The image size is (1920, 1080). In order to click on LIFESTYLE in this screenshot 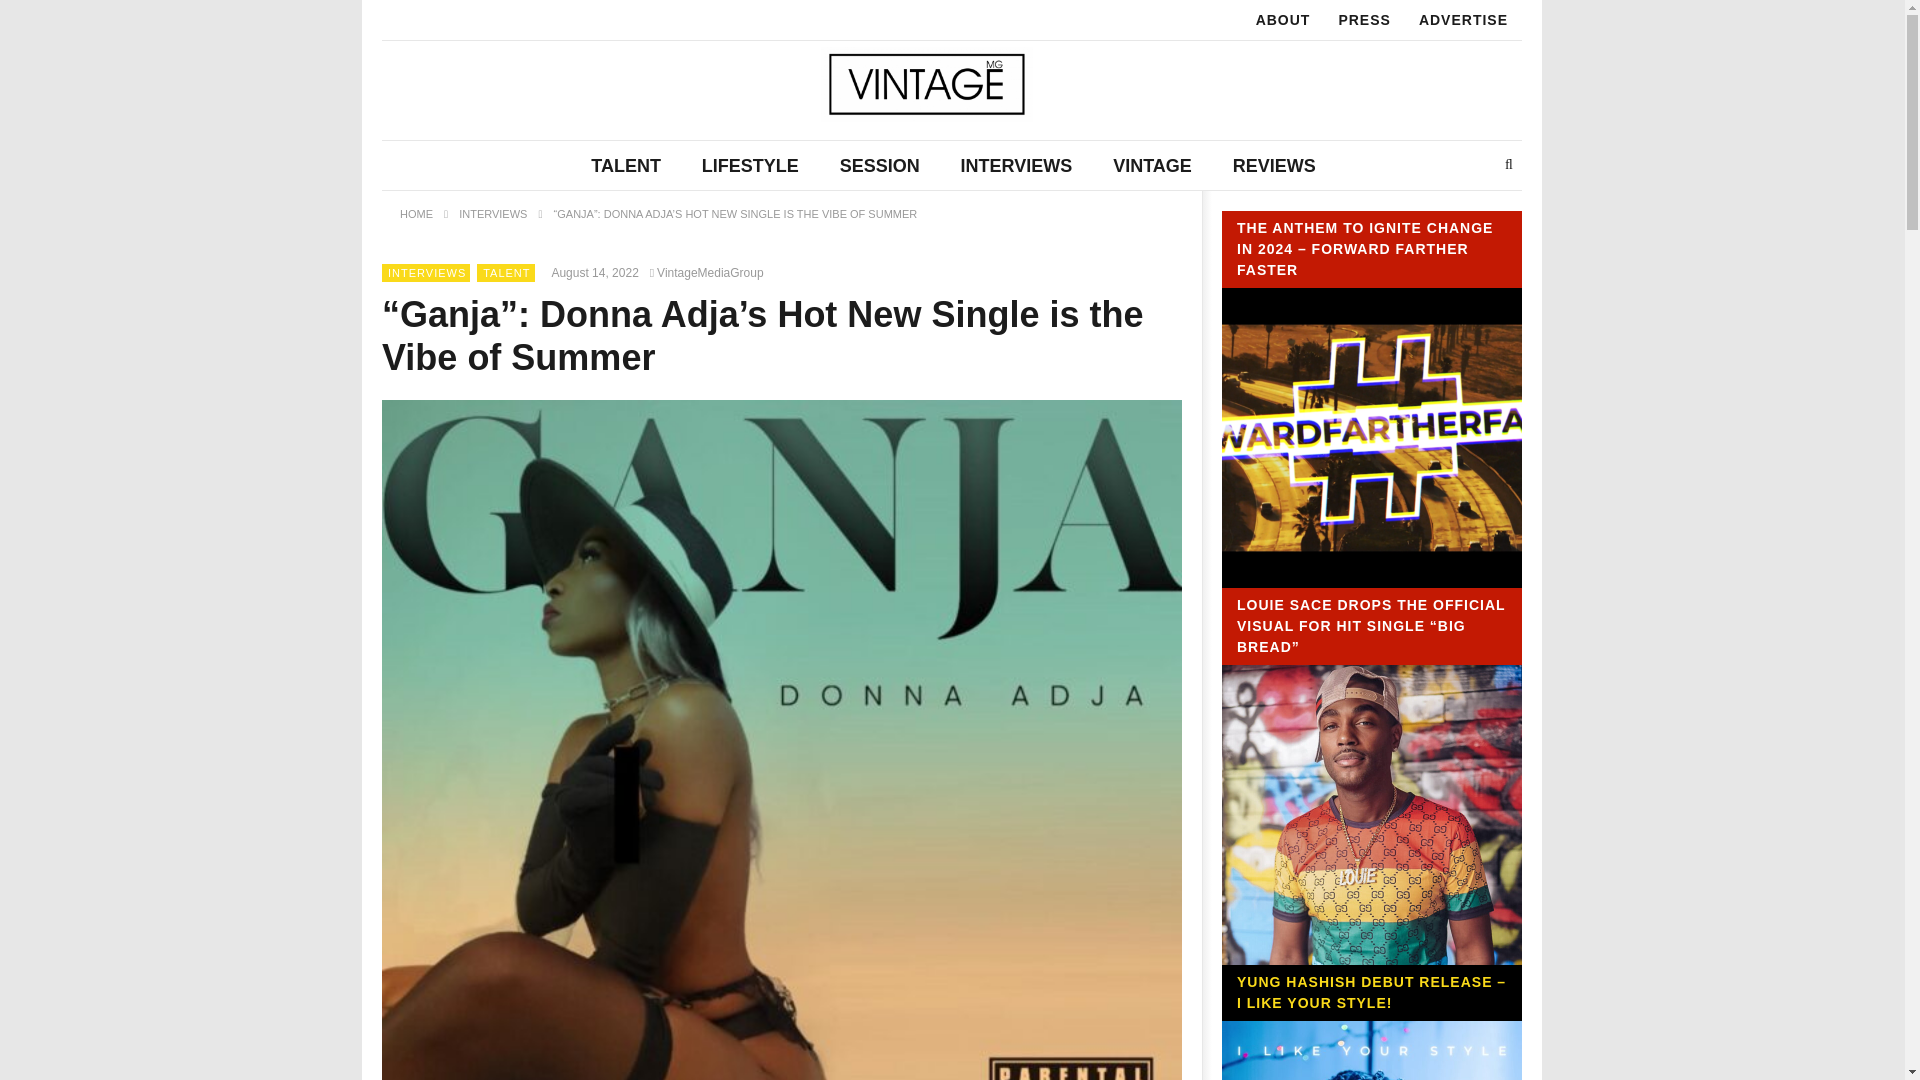, I will do `click(750, 166)`.